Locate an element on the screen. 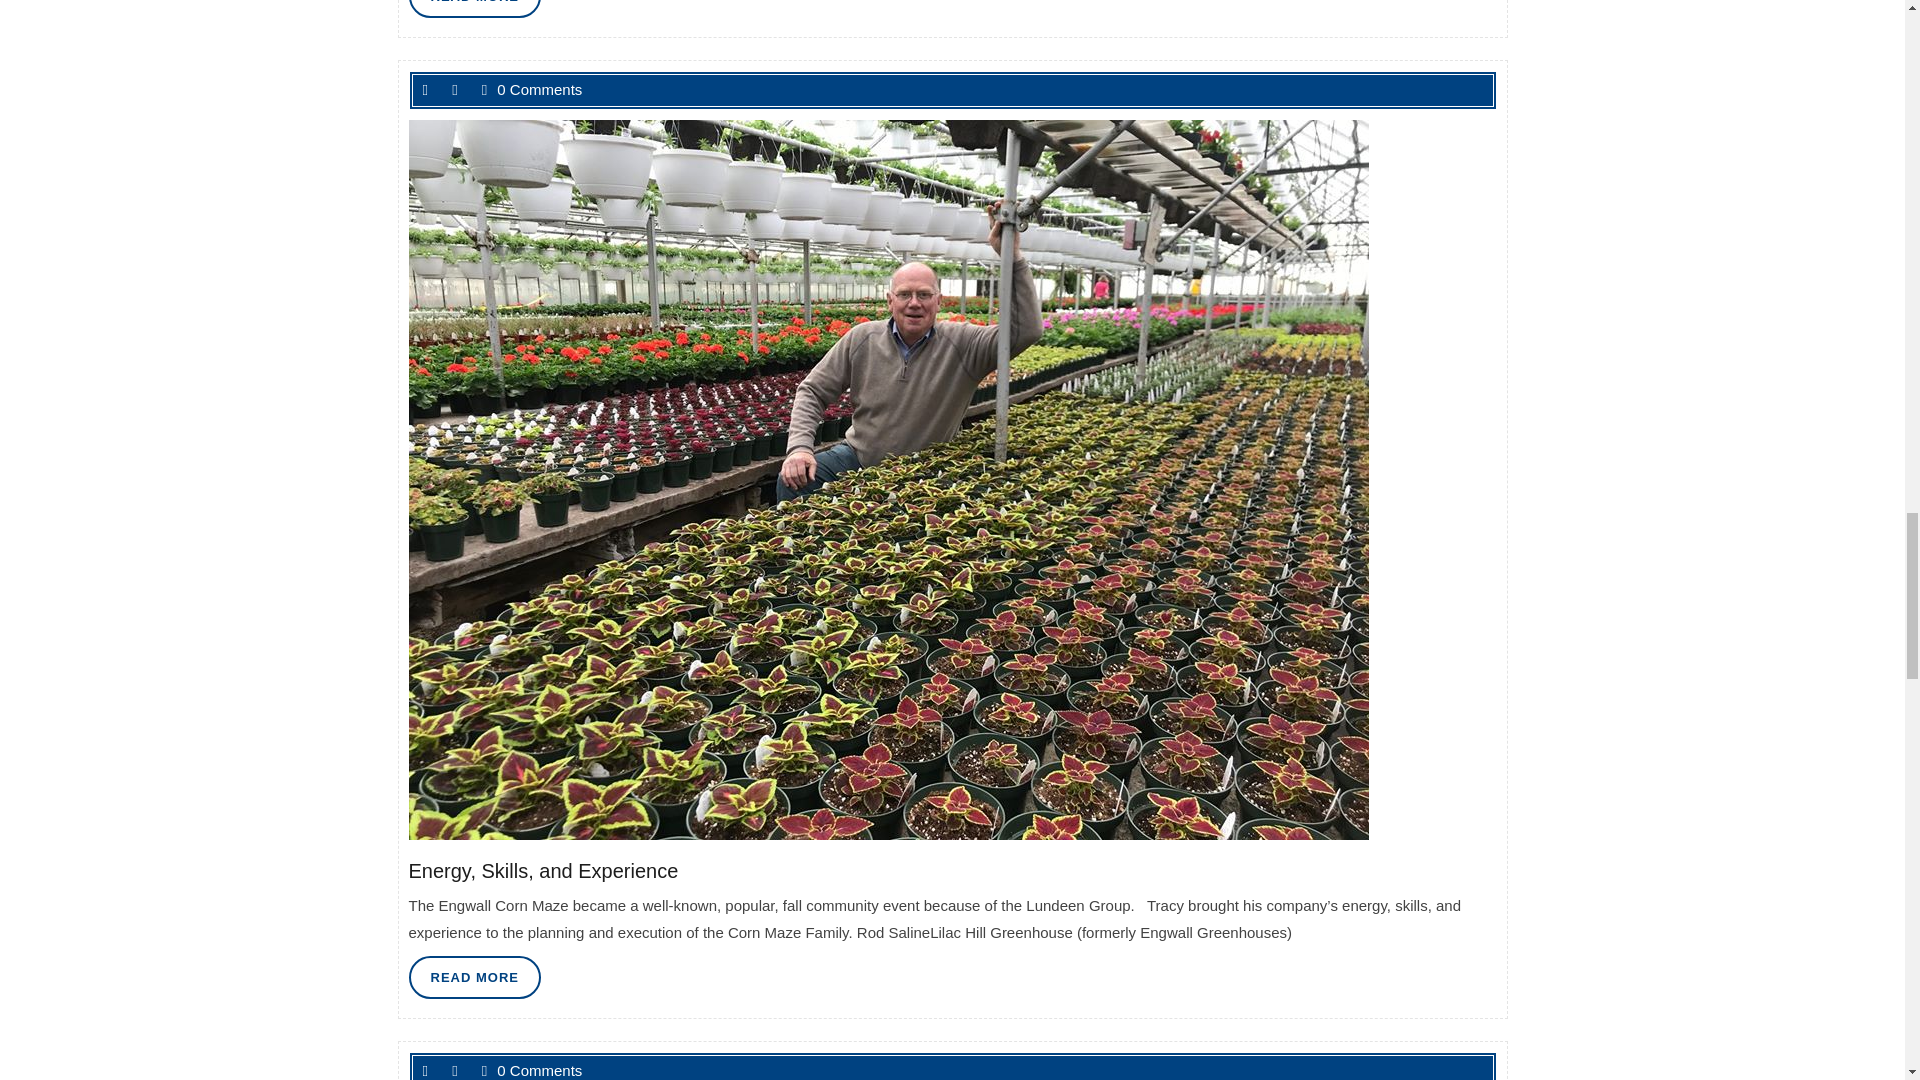  READ MORE is located at coordinates (473, 9).